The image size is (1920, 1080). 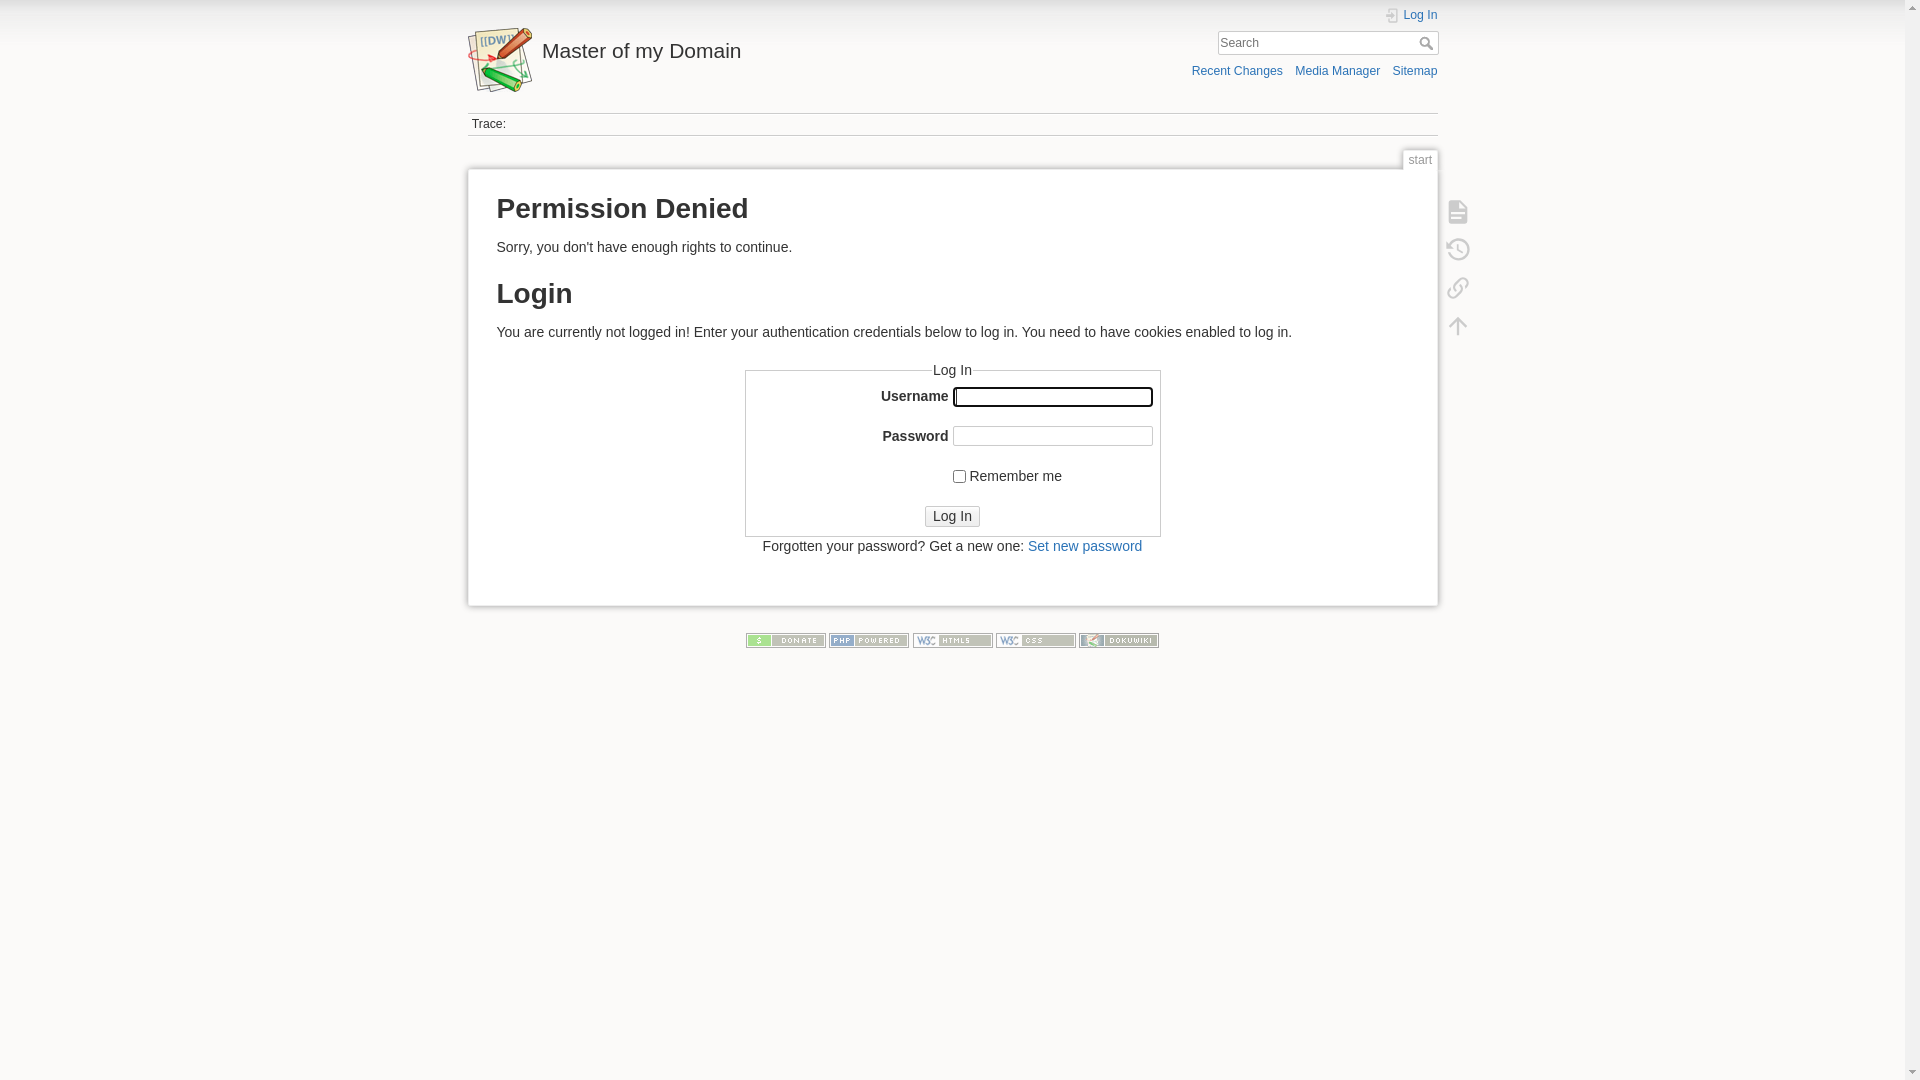 I want to click on Driven by DokuWiki, so click(x=1119, y=640).